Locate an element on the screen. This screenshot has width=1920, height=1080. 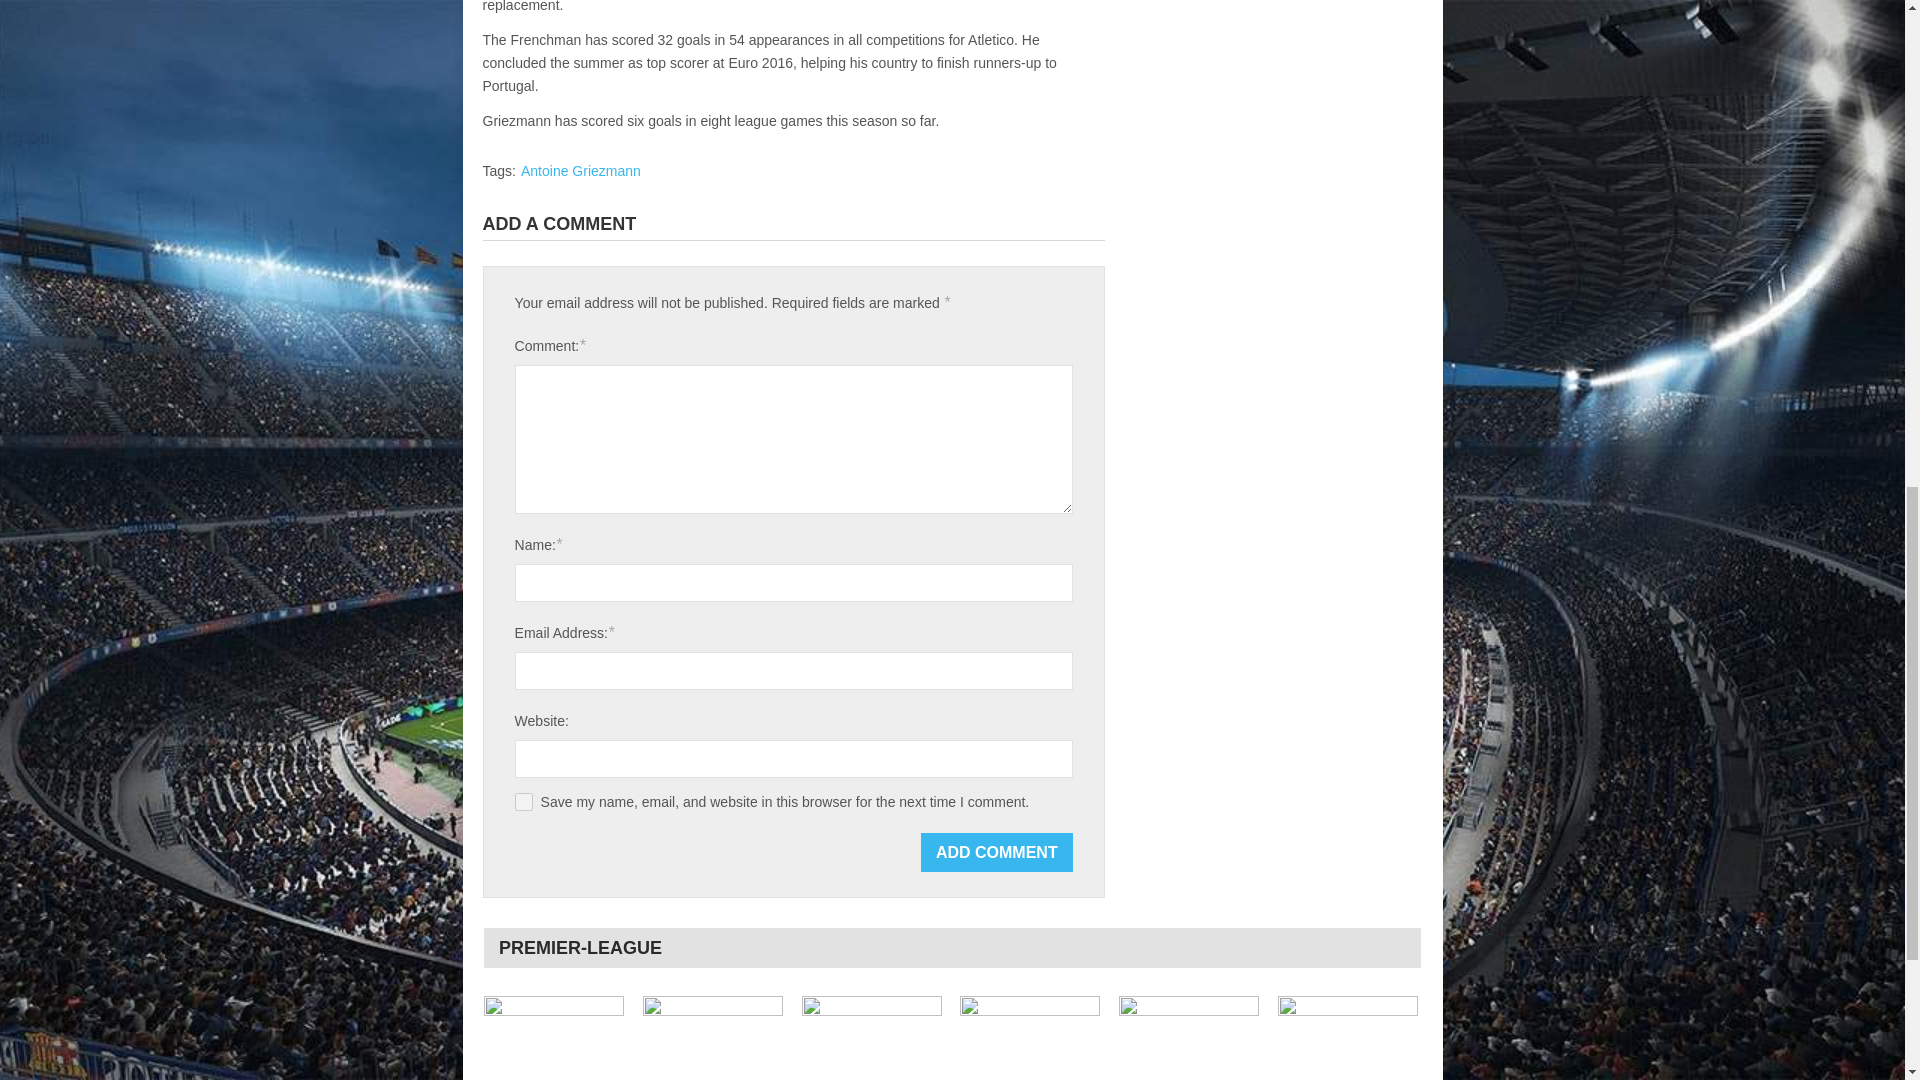
LIVERPOOL SET SIGHTS ON FEDERICO CHIESA is located at coordinates (1189, 1038).